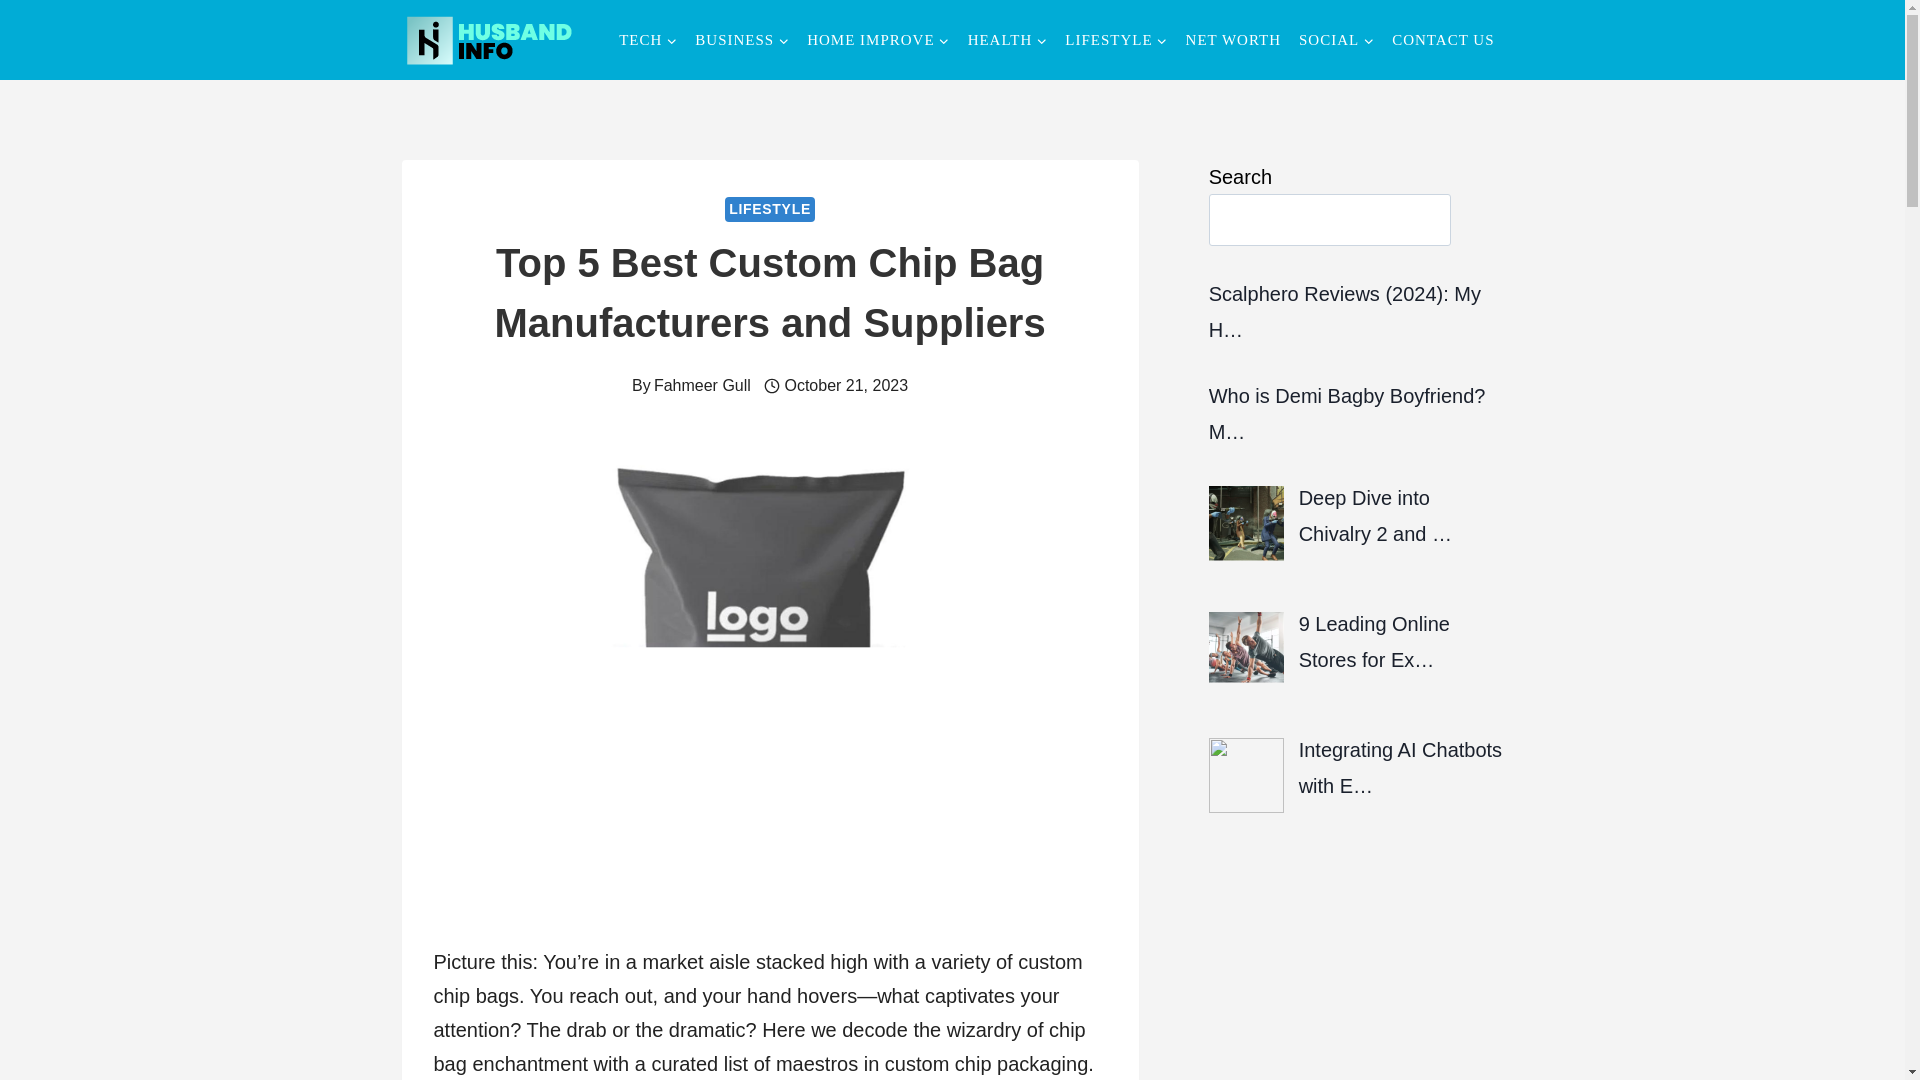 The width and height of the screenshot is (1920, 1080). I want to click on TECH, so click(648, 40).